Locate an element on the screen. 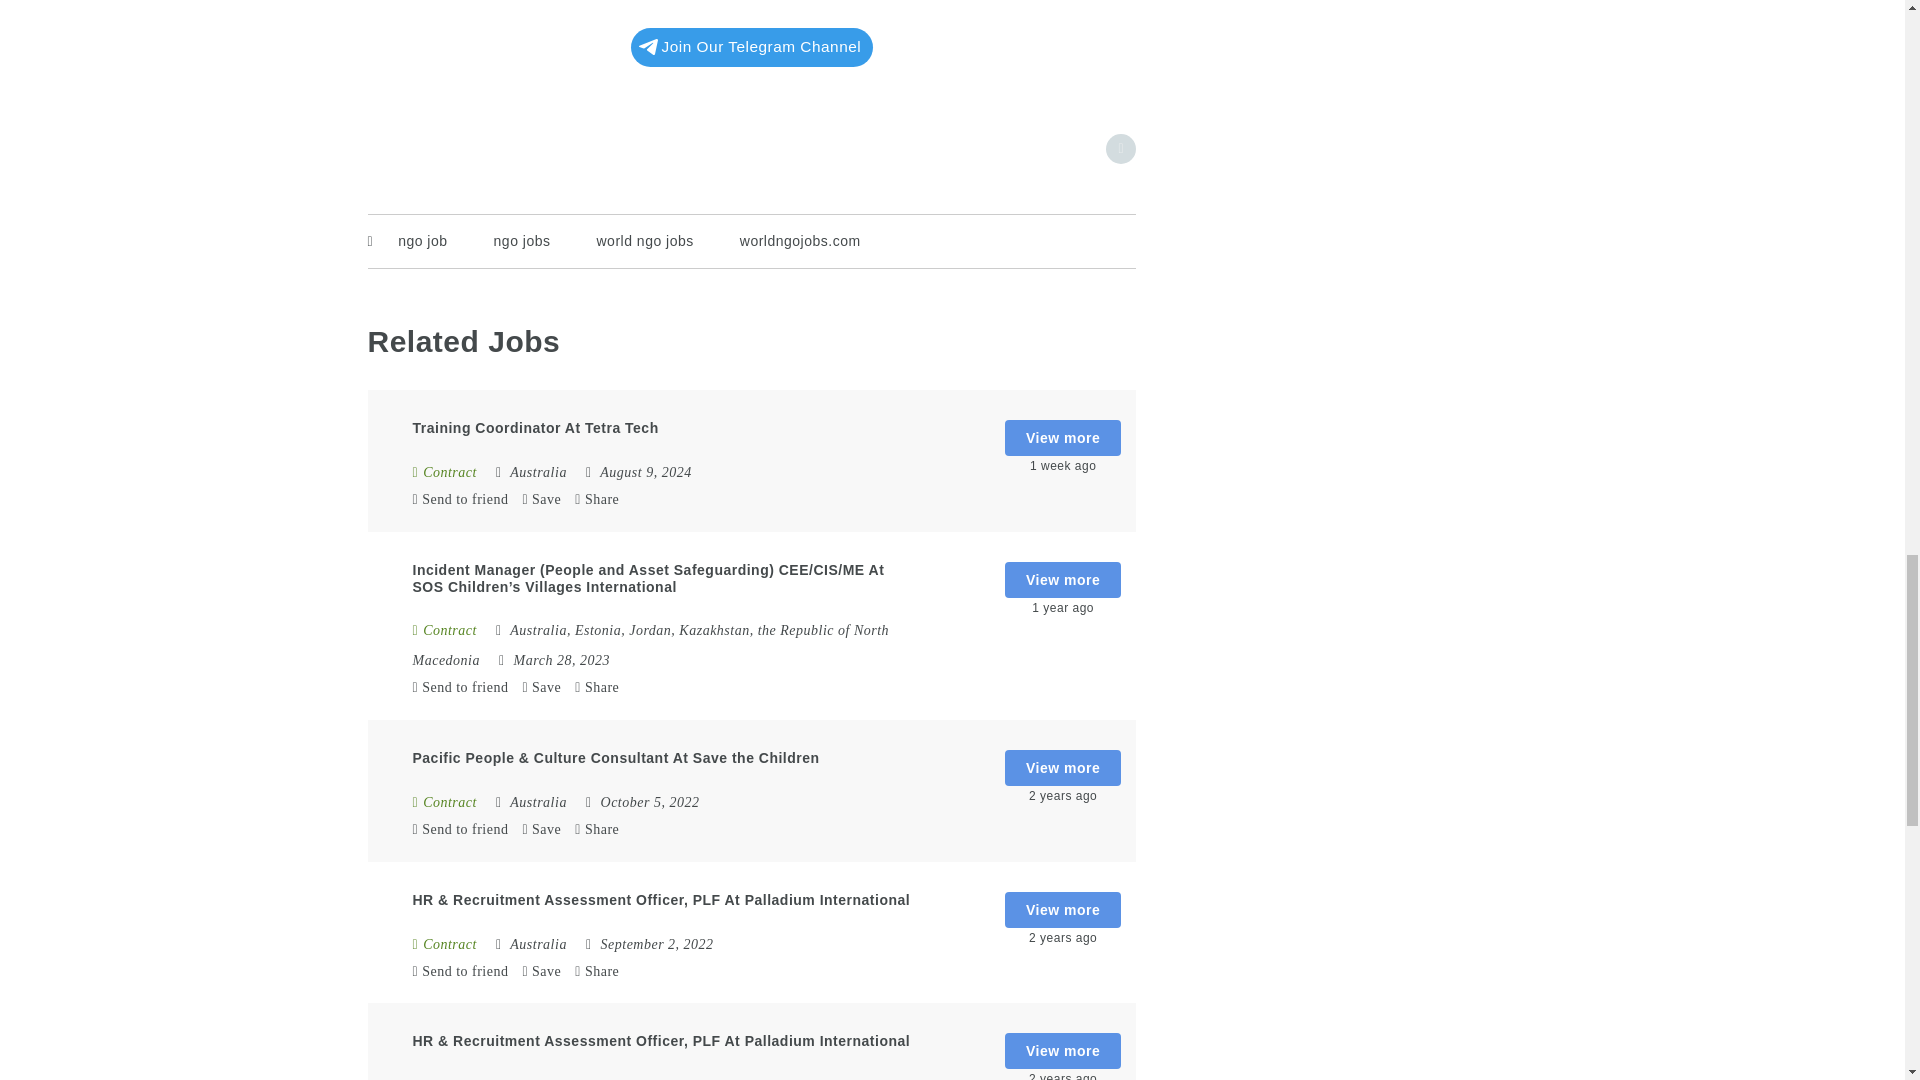 The width and height of the screenshot is (1920, 1080). Join Our Telegram Channel is located at coordinates (752, 46).